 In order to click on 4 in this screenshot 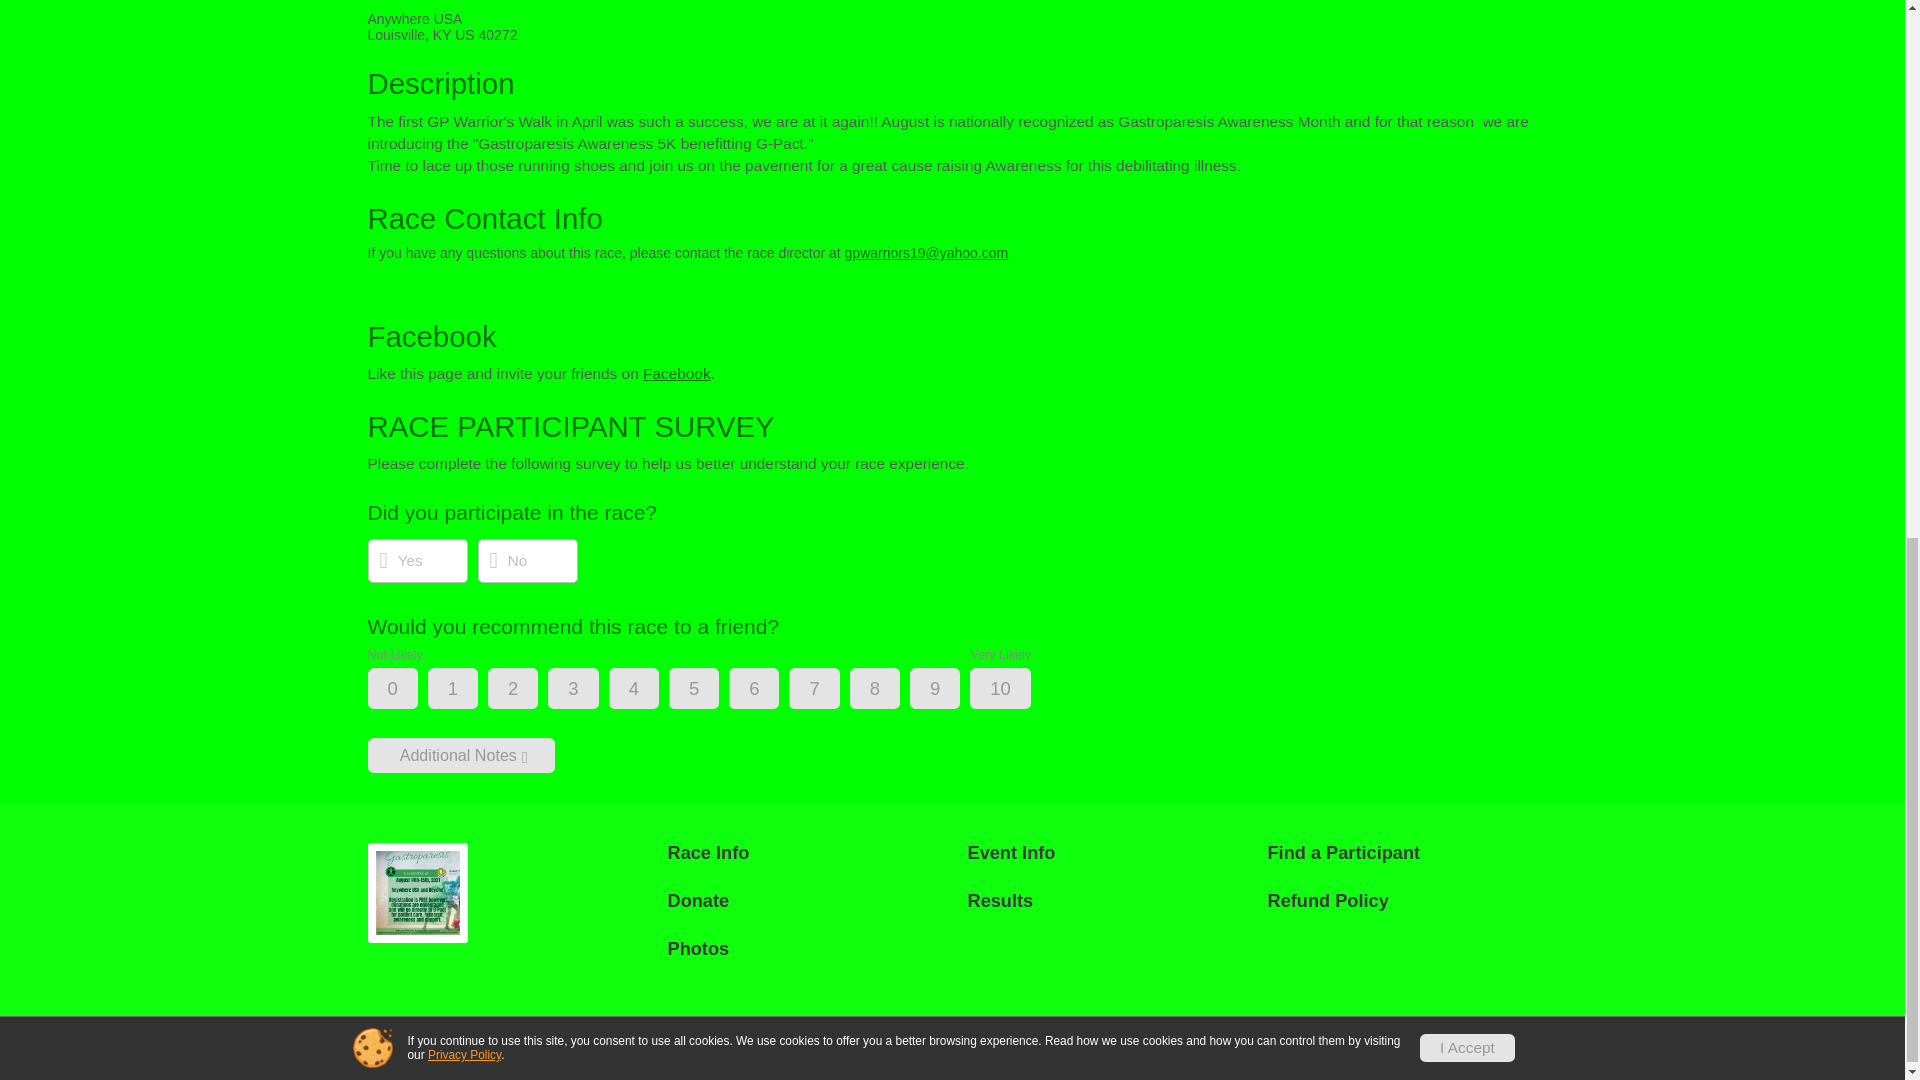, I will do `click(650, 688)`.